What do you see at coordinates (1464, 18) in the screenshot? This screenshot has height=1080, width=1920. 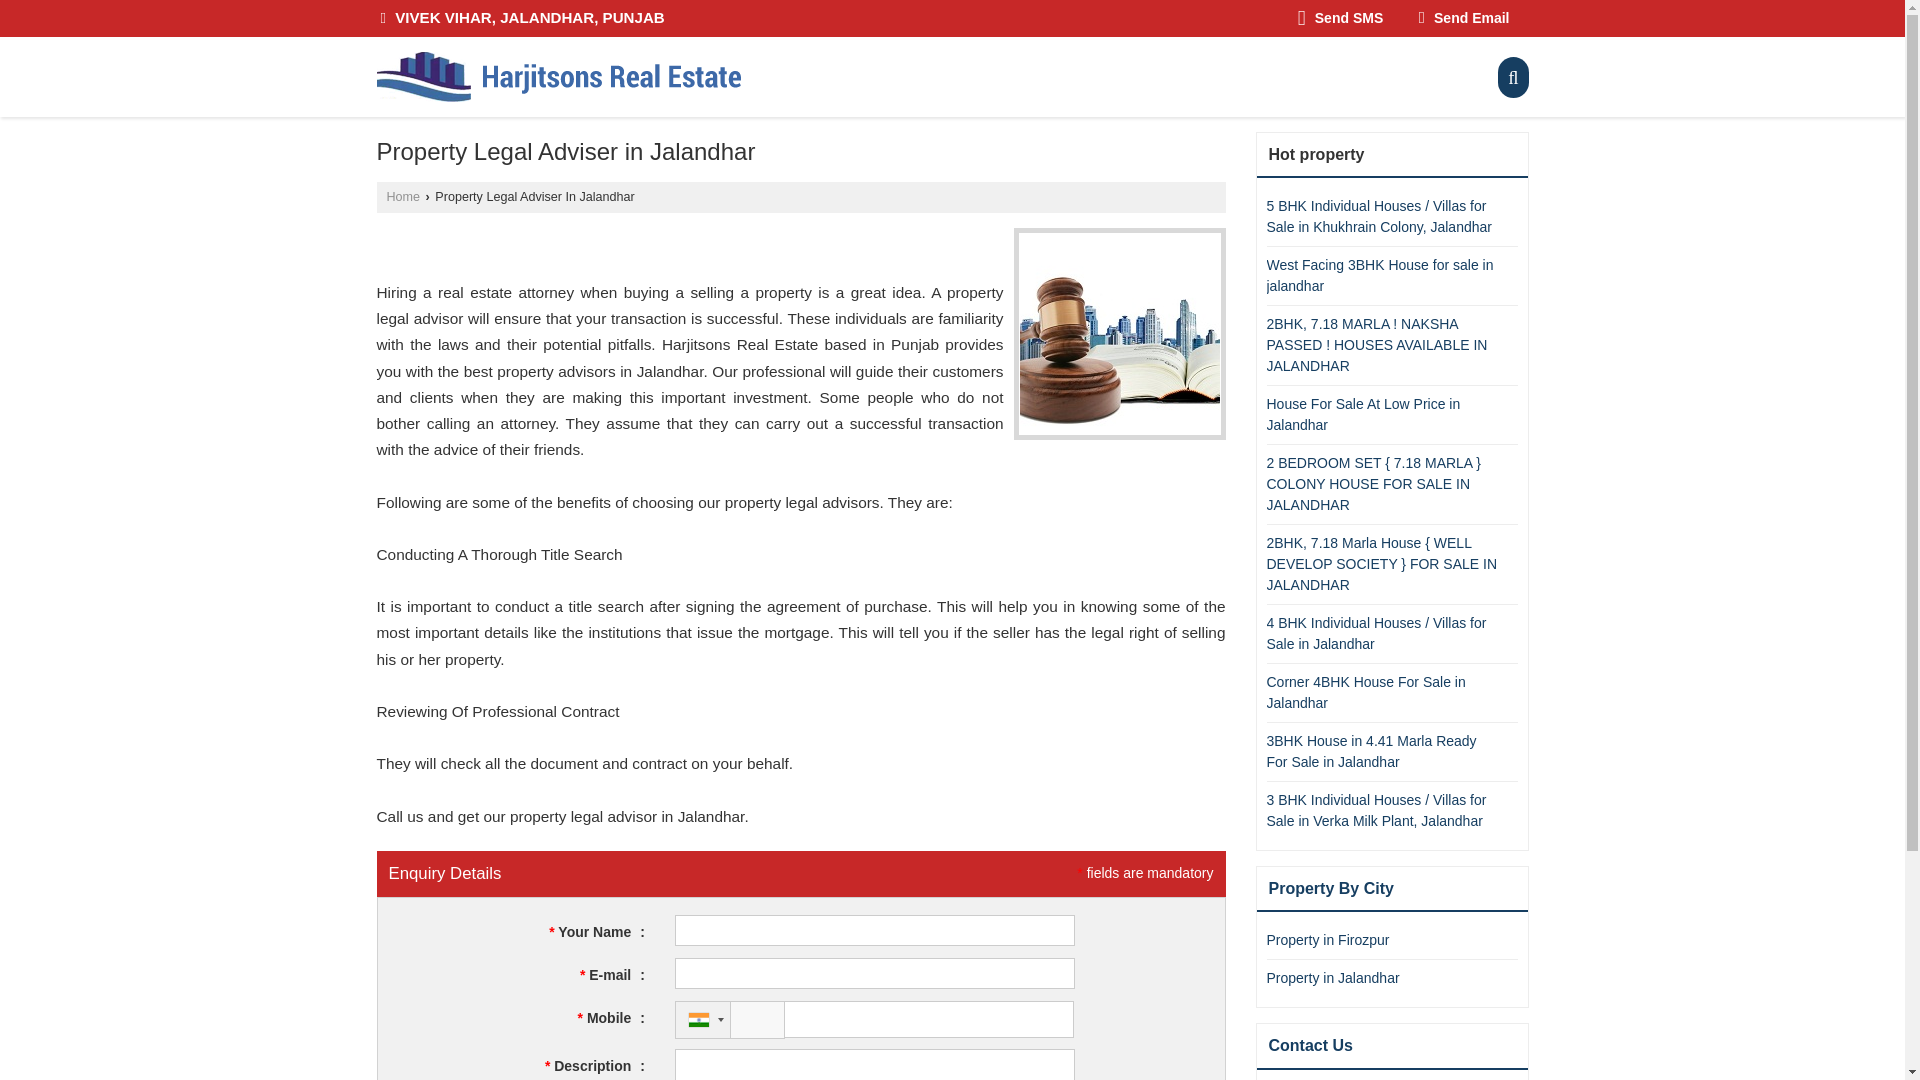 I see `Send Email` at bounding box center [1464, 18].